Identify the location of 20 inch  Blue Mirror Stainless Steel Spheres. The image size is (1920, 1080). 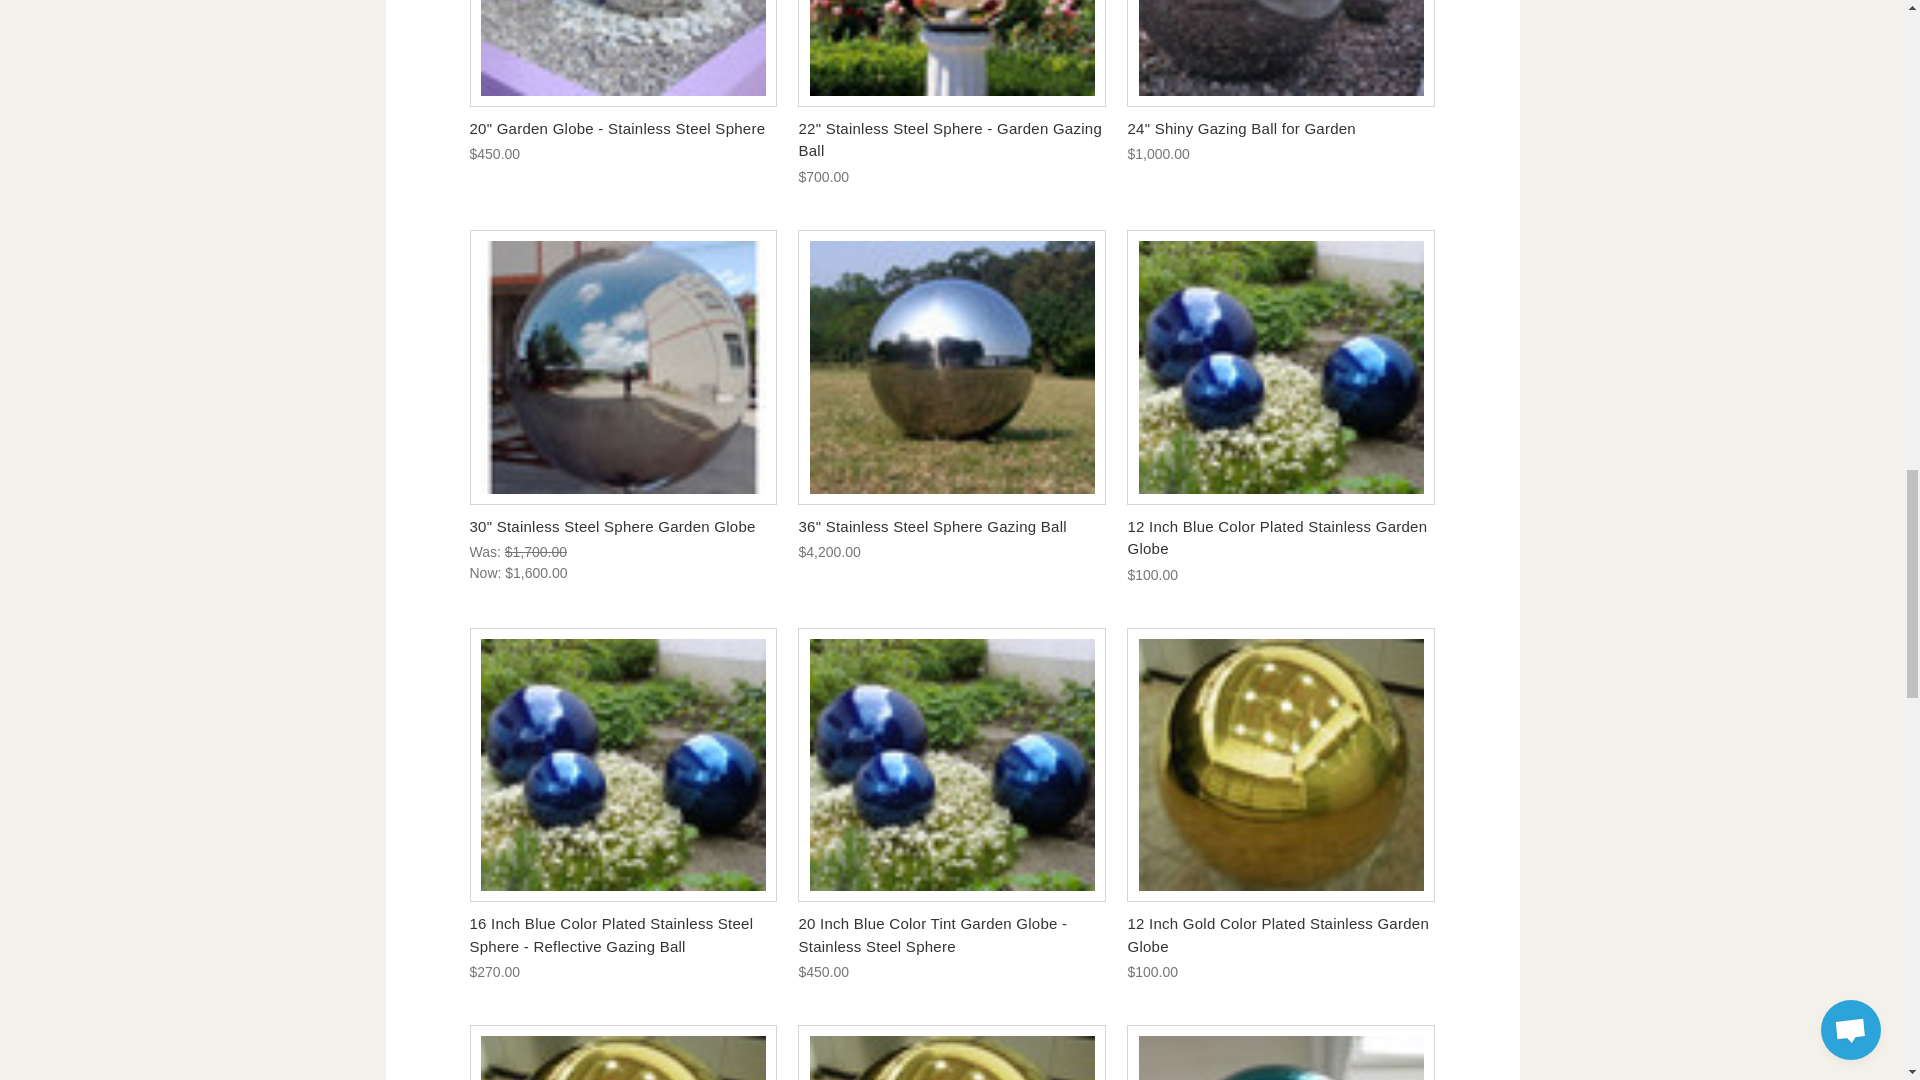
(952, 764).